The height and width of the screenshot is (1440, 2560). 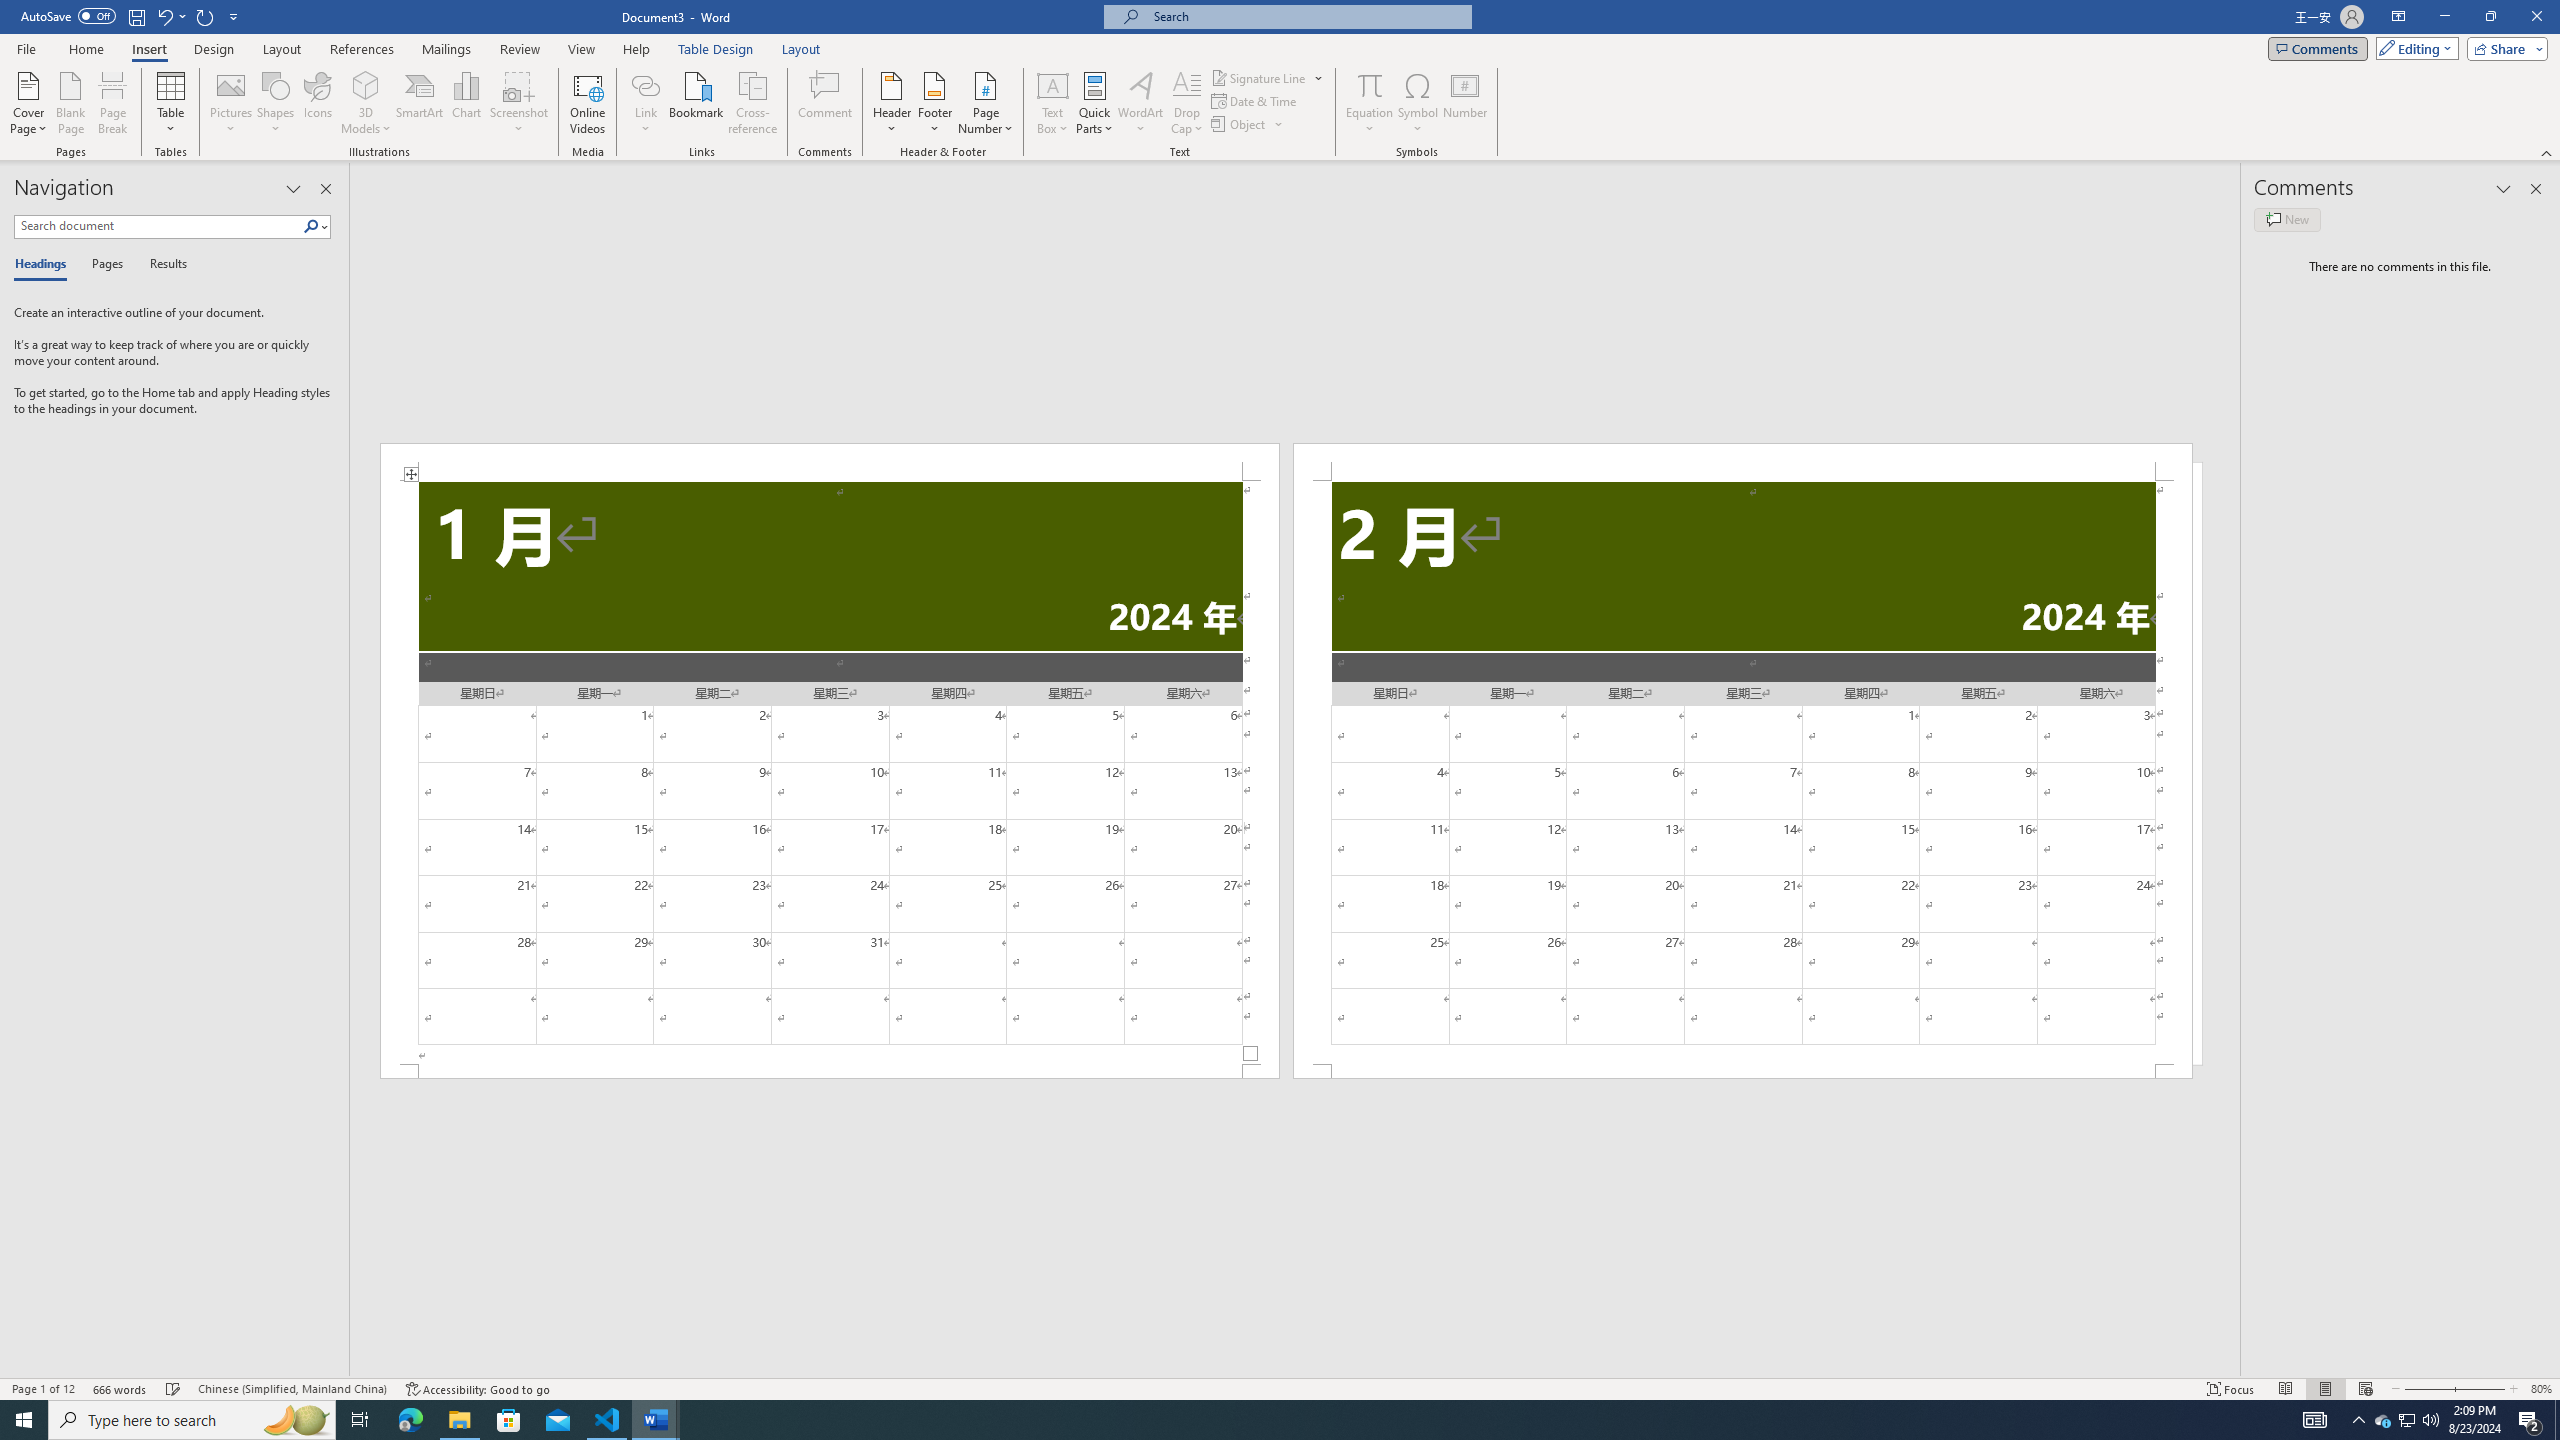 What do you see at coordinates (2398, 17) in the screenshot?
I see `Ribbon Display Options` at bounding box center [2398, 17].